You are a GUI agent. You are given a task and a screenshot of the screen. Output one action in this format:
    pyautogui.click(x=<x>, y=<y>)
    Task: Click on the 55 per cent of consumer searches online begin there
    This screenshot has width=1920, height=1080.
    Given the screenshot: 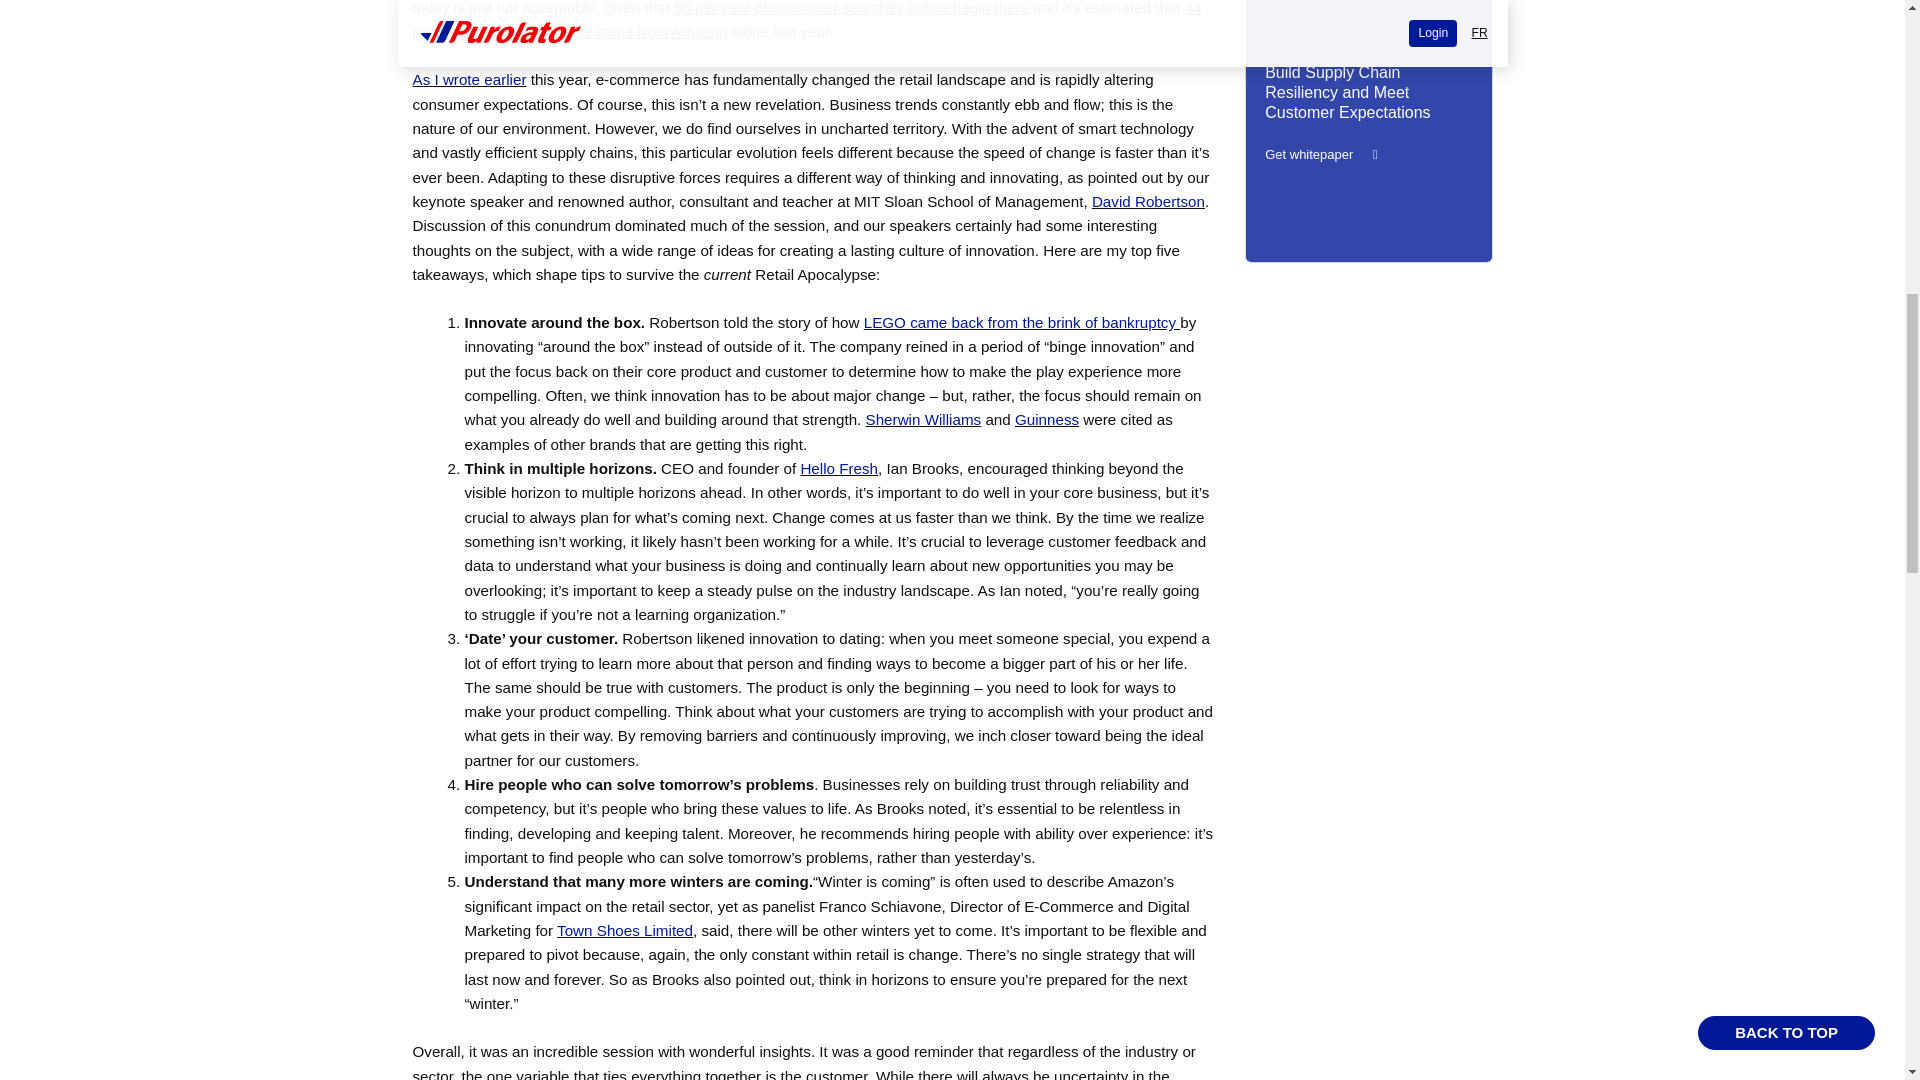 What is the action you would take?
    pyautogui.click(x=851, y=8)
    